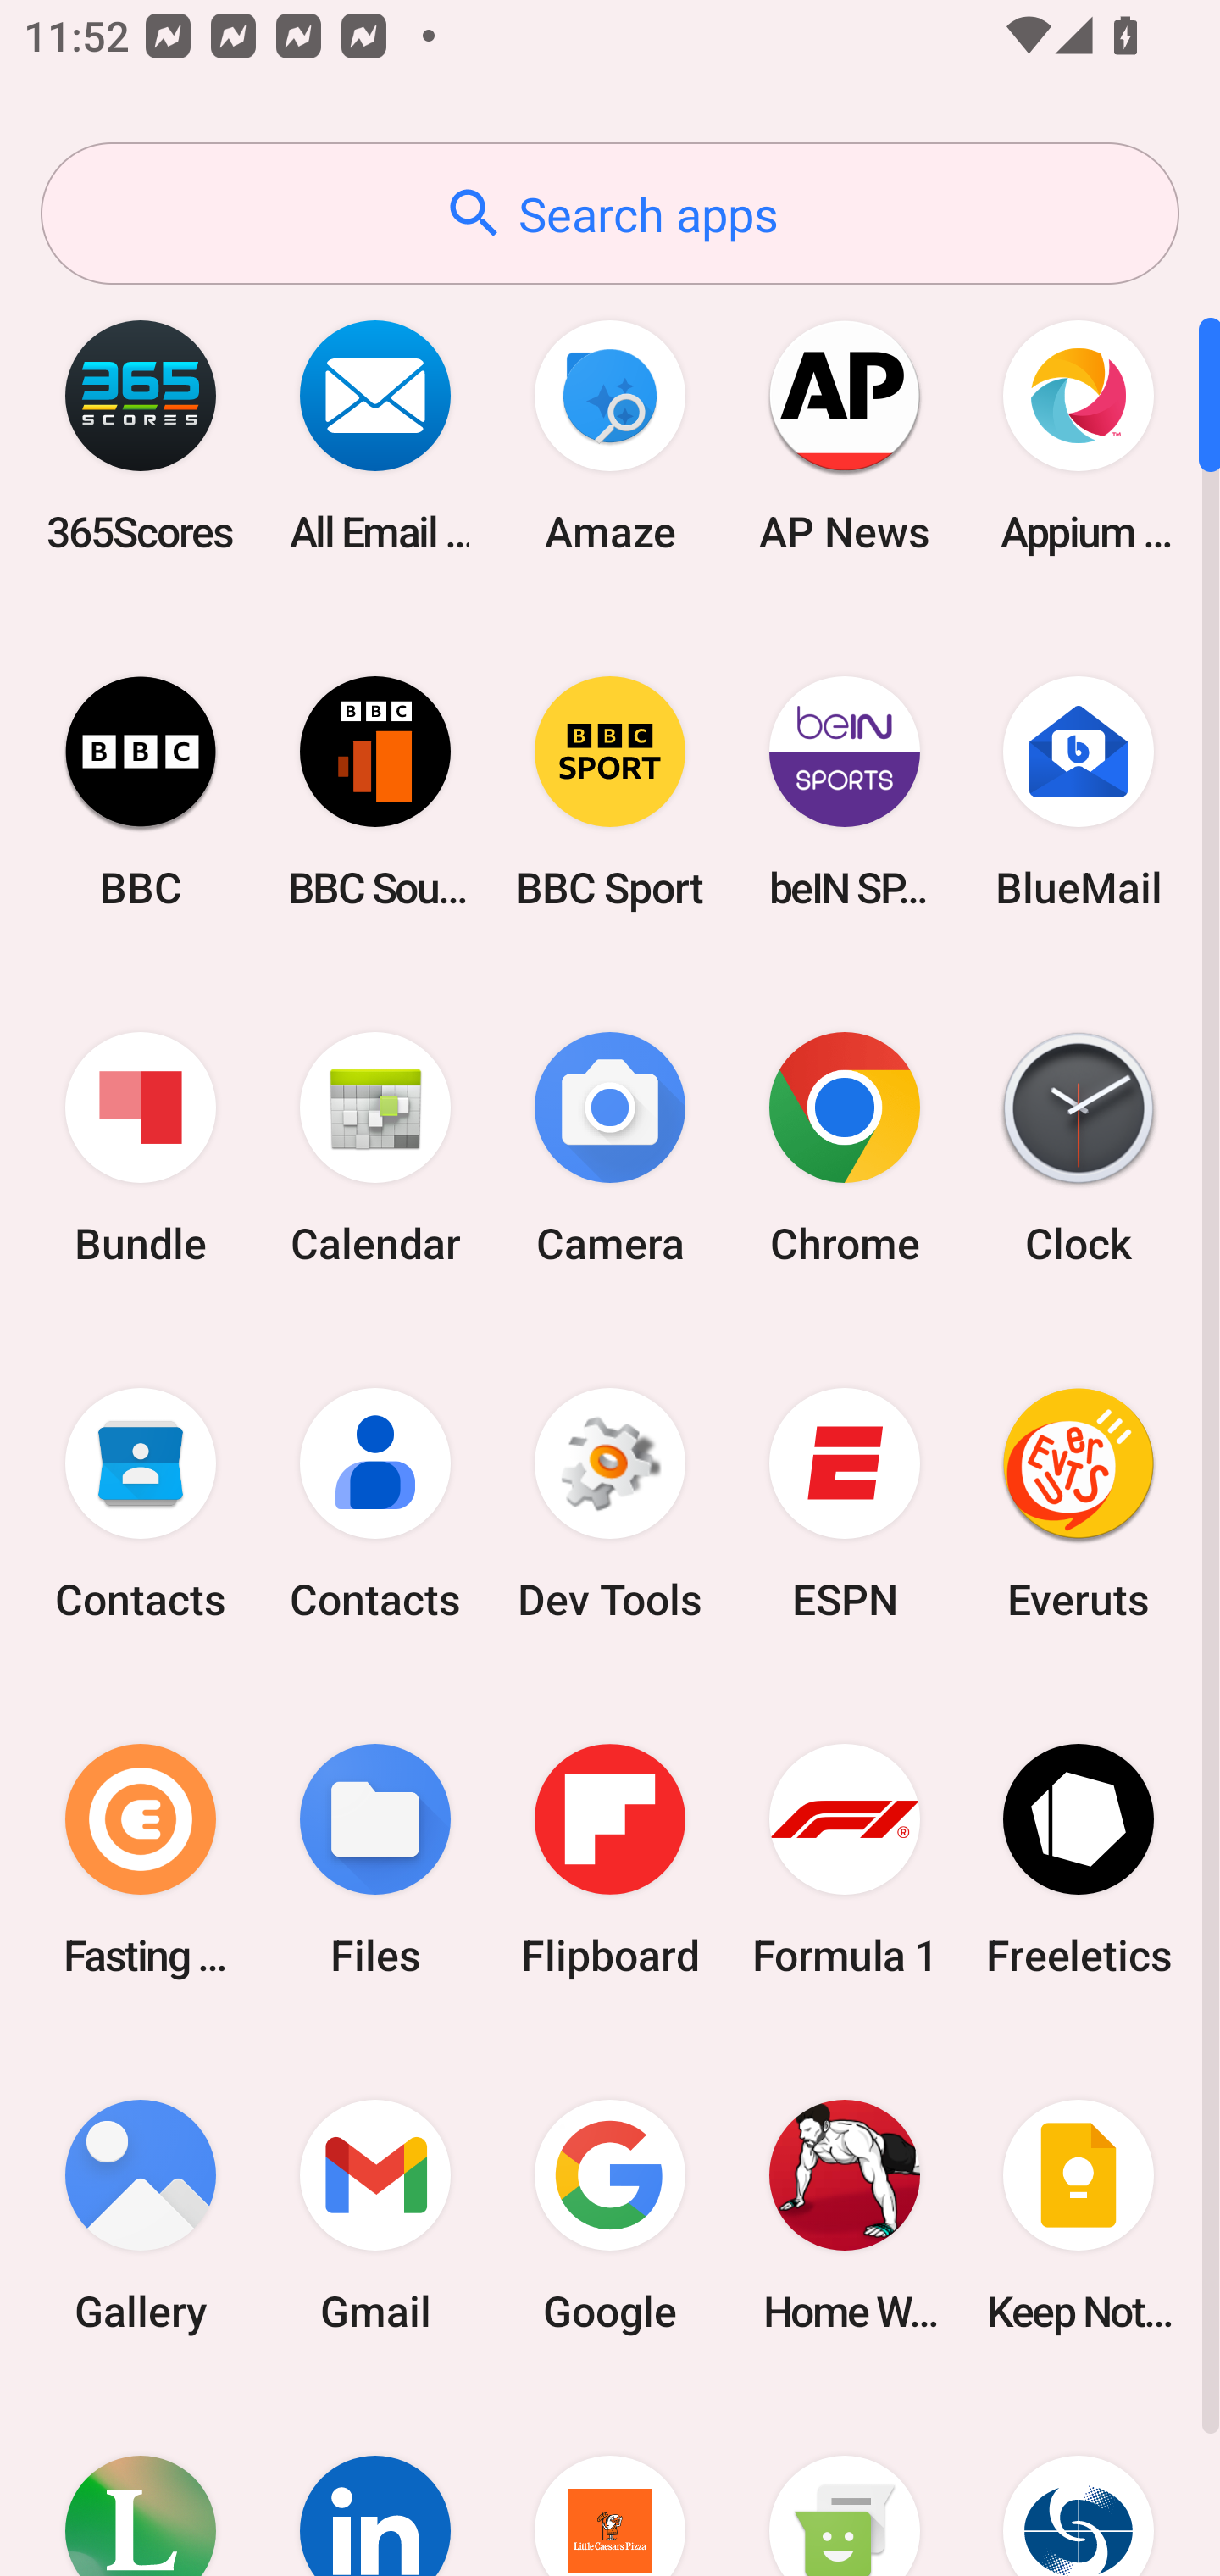  I want to click on Fasting Coach, so click(141, 1859).